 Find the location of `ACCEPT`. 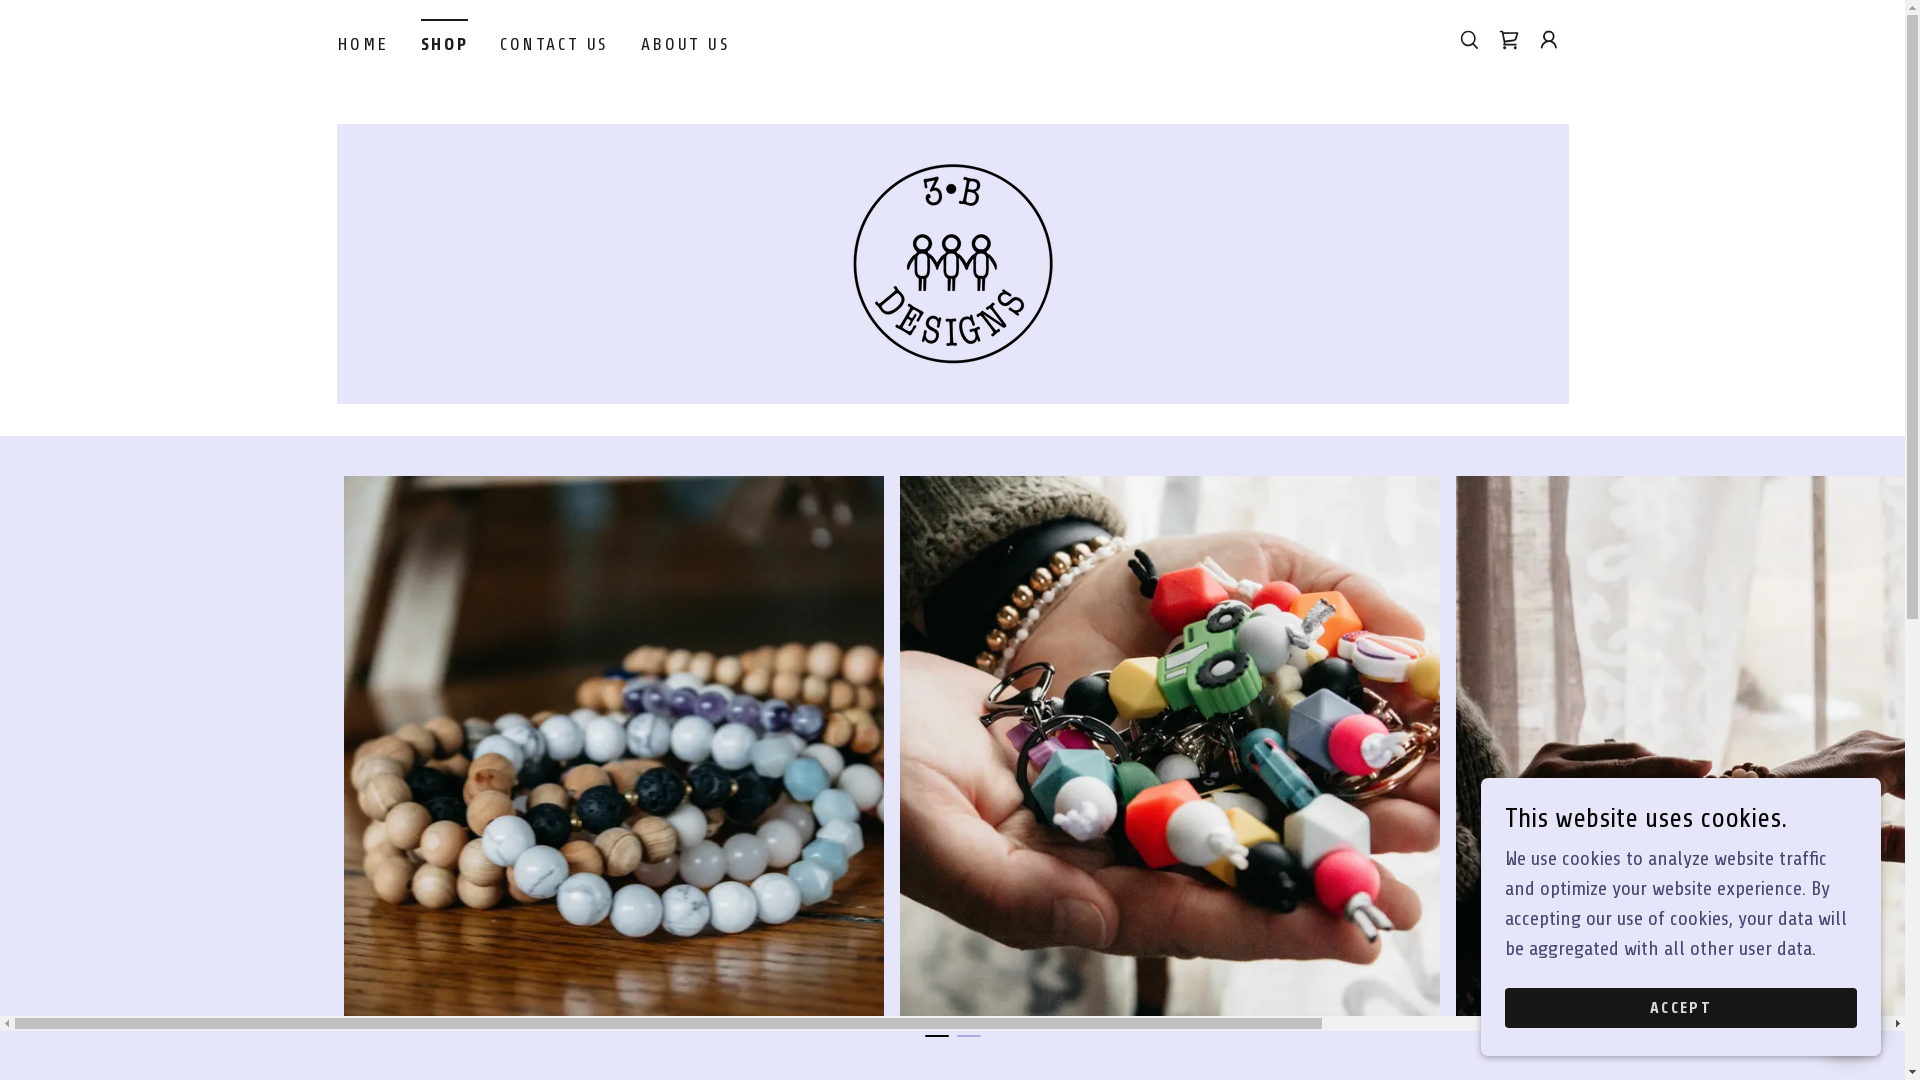

ACCEPT is located at coordinates (1681, 1008).